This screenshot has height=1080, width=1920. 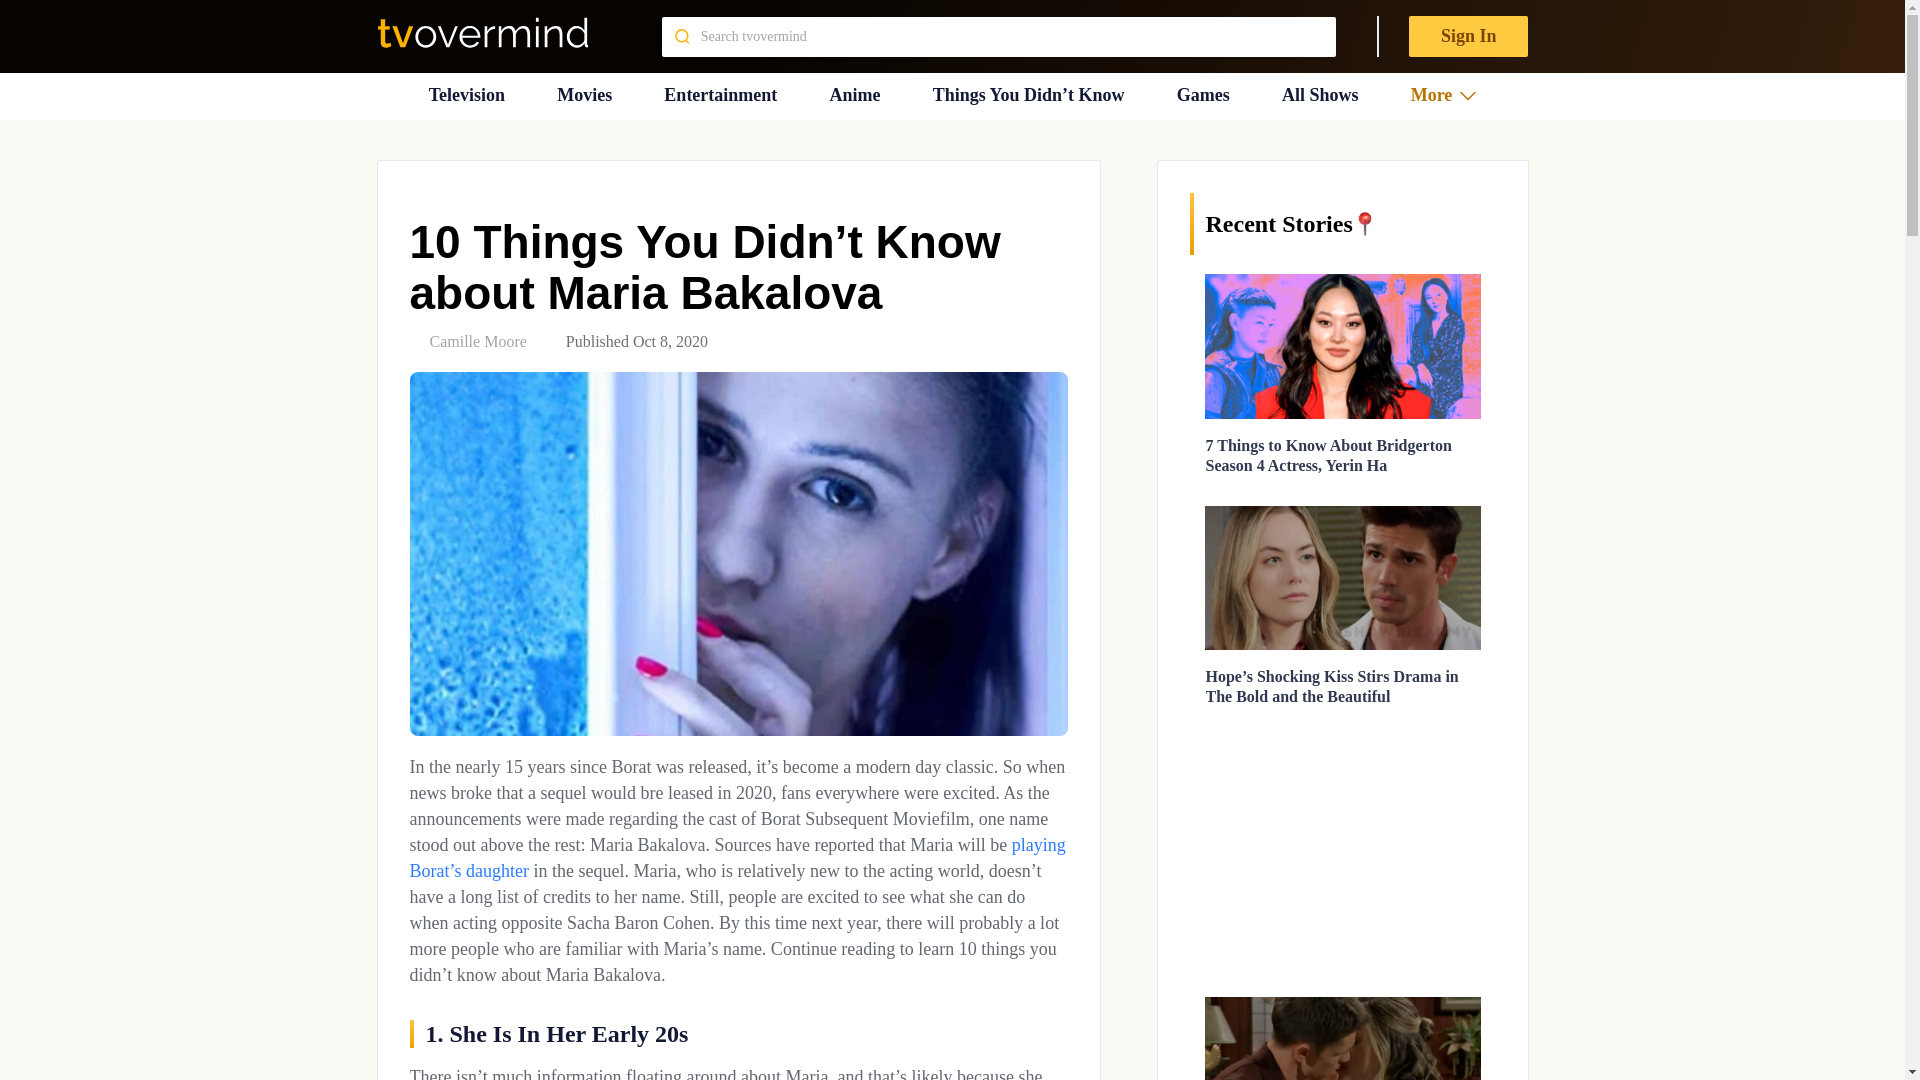 I want to click on Entertainment, so click(x=720, y=95).